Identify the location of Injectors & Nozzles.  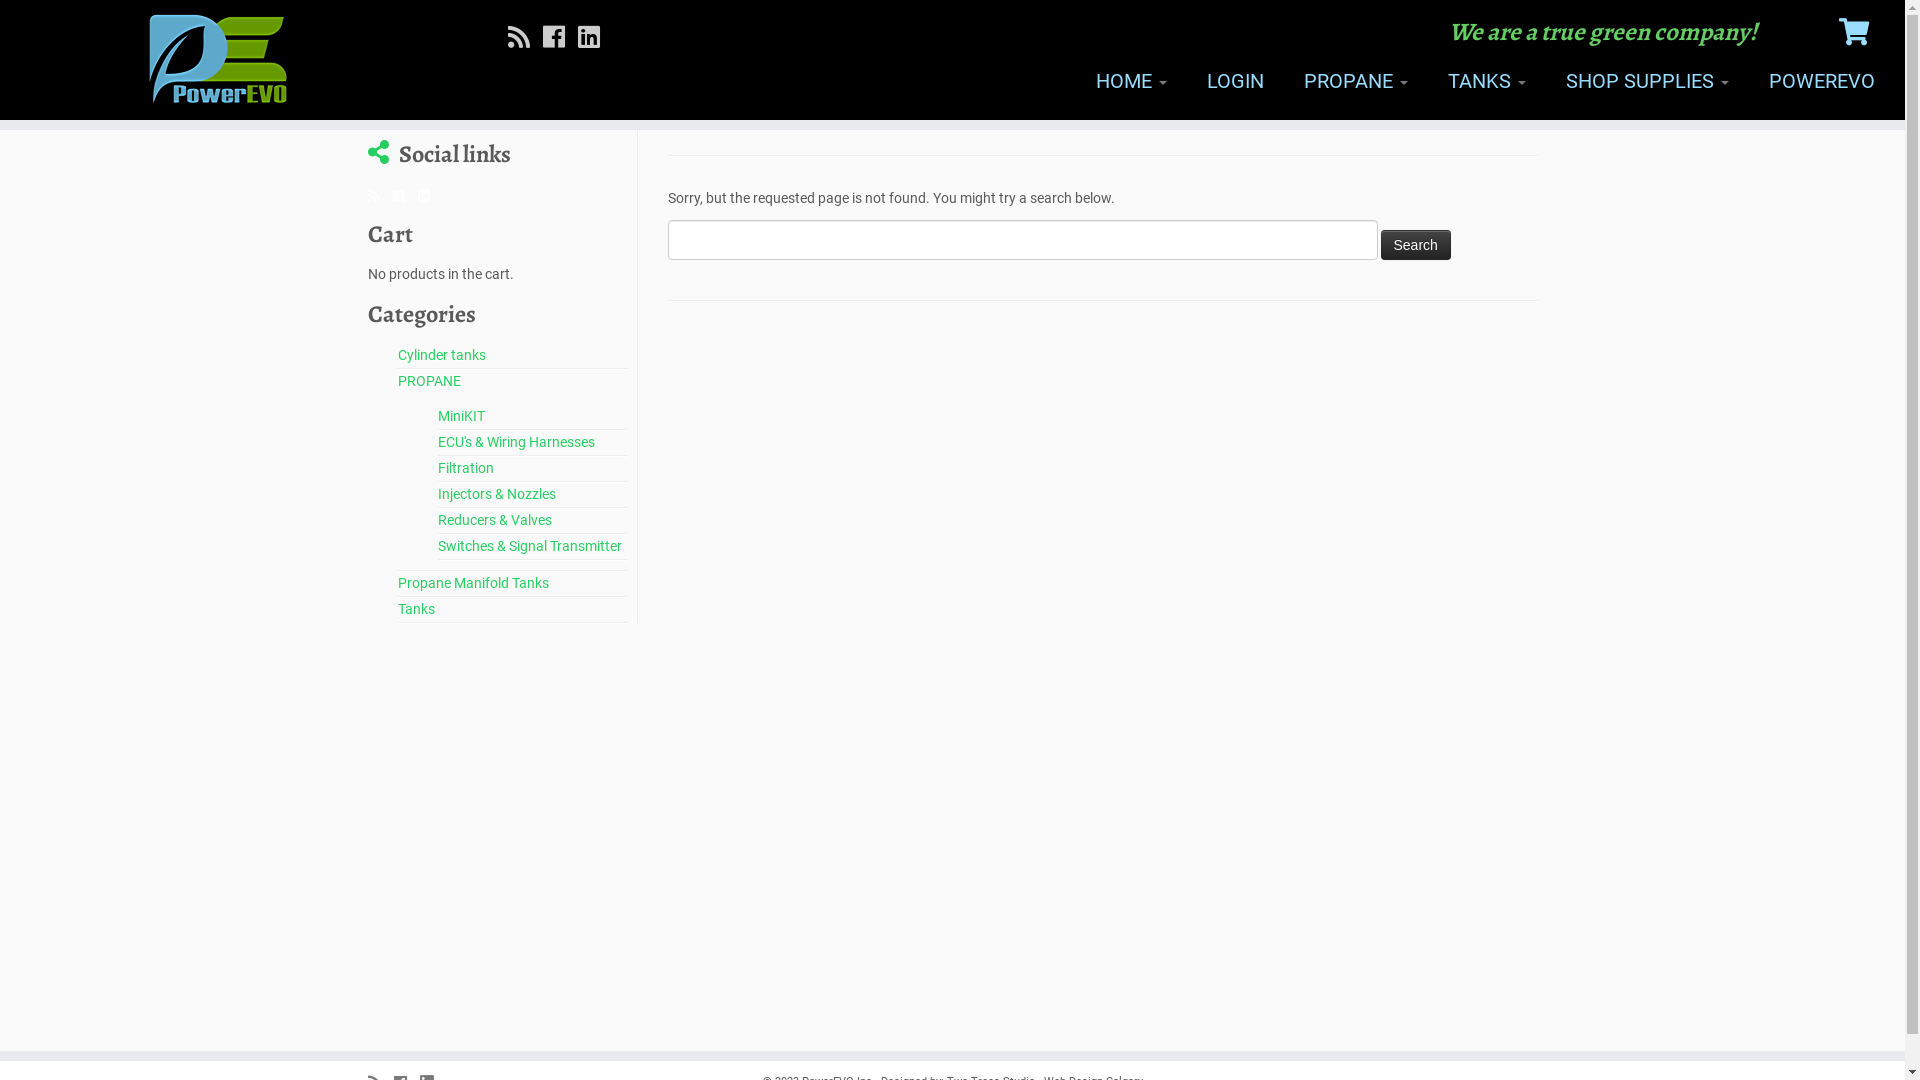
(497, 494).